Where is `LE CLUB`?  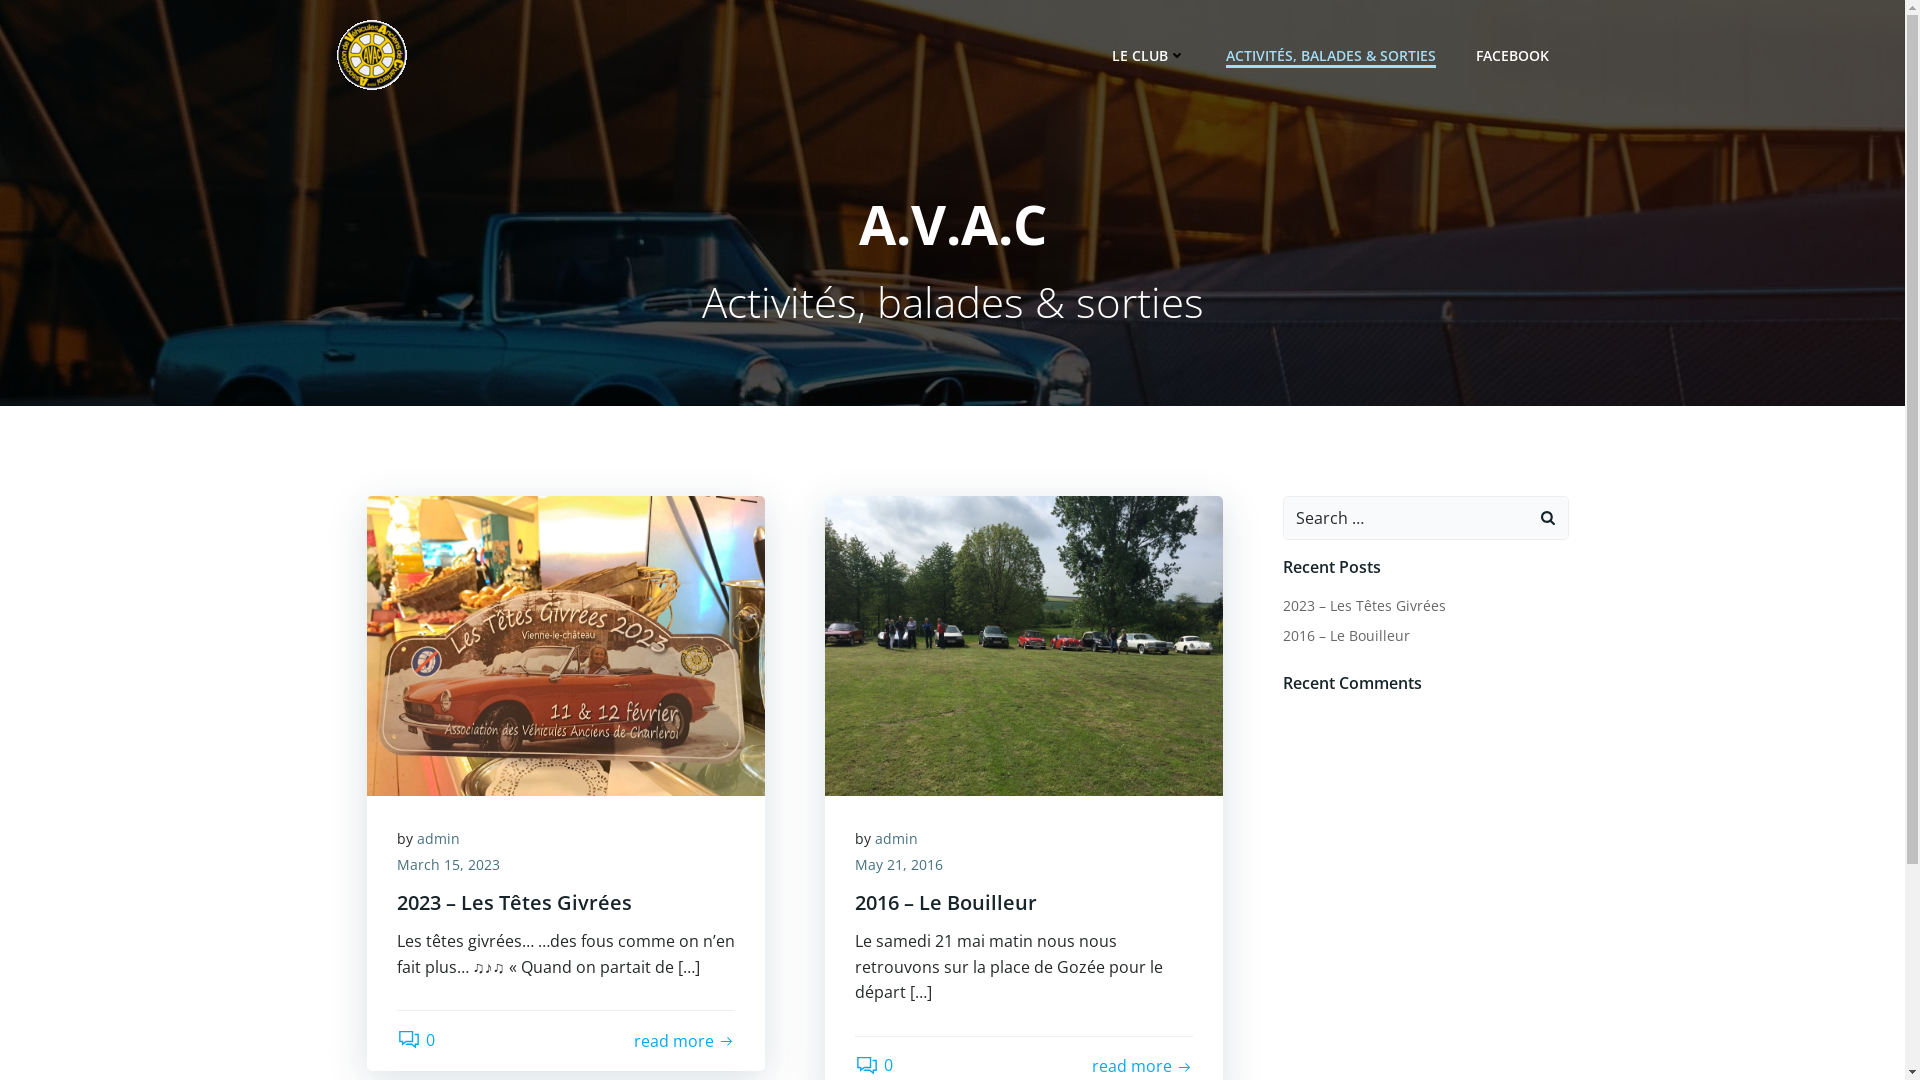
LE CLUB is located at coordinates (1149, 54).